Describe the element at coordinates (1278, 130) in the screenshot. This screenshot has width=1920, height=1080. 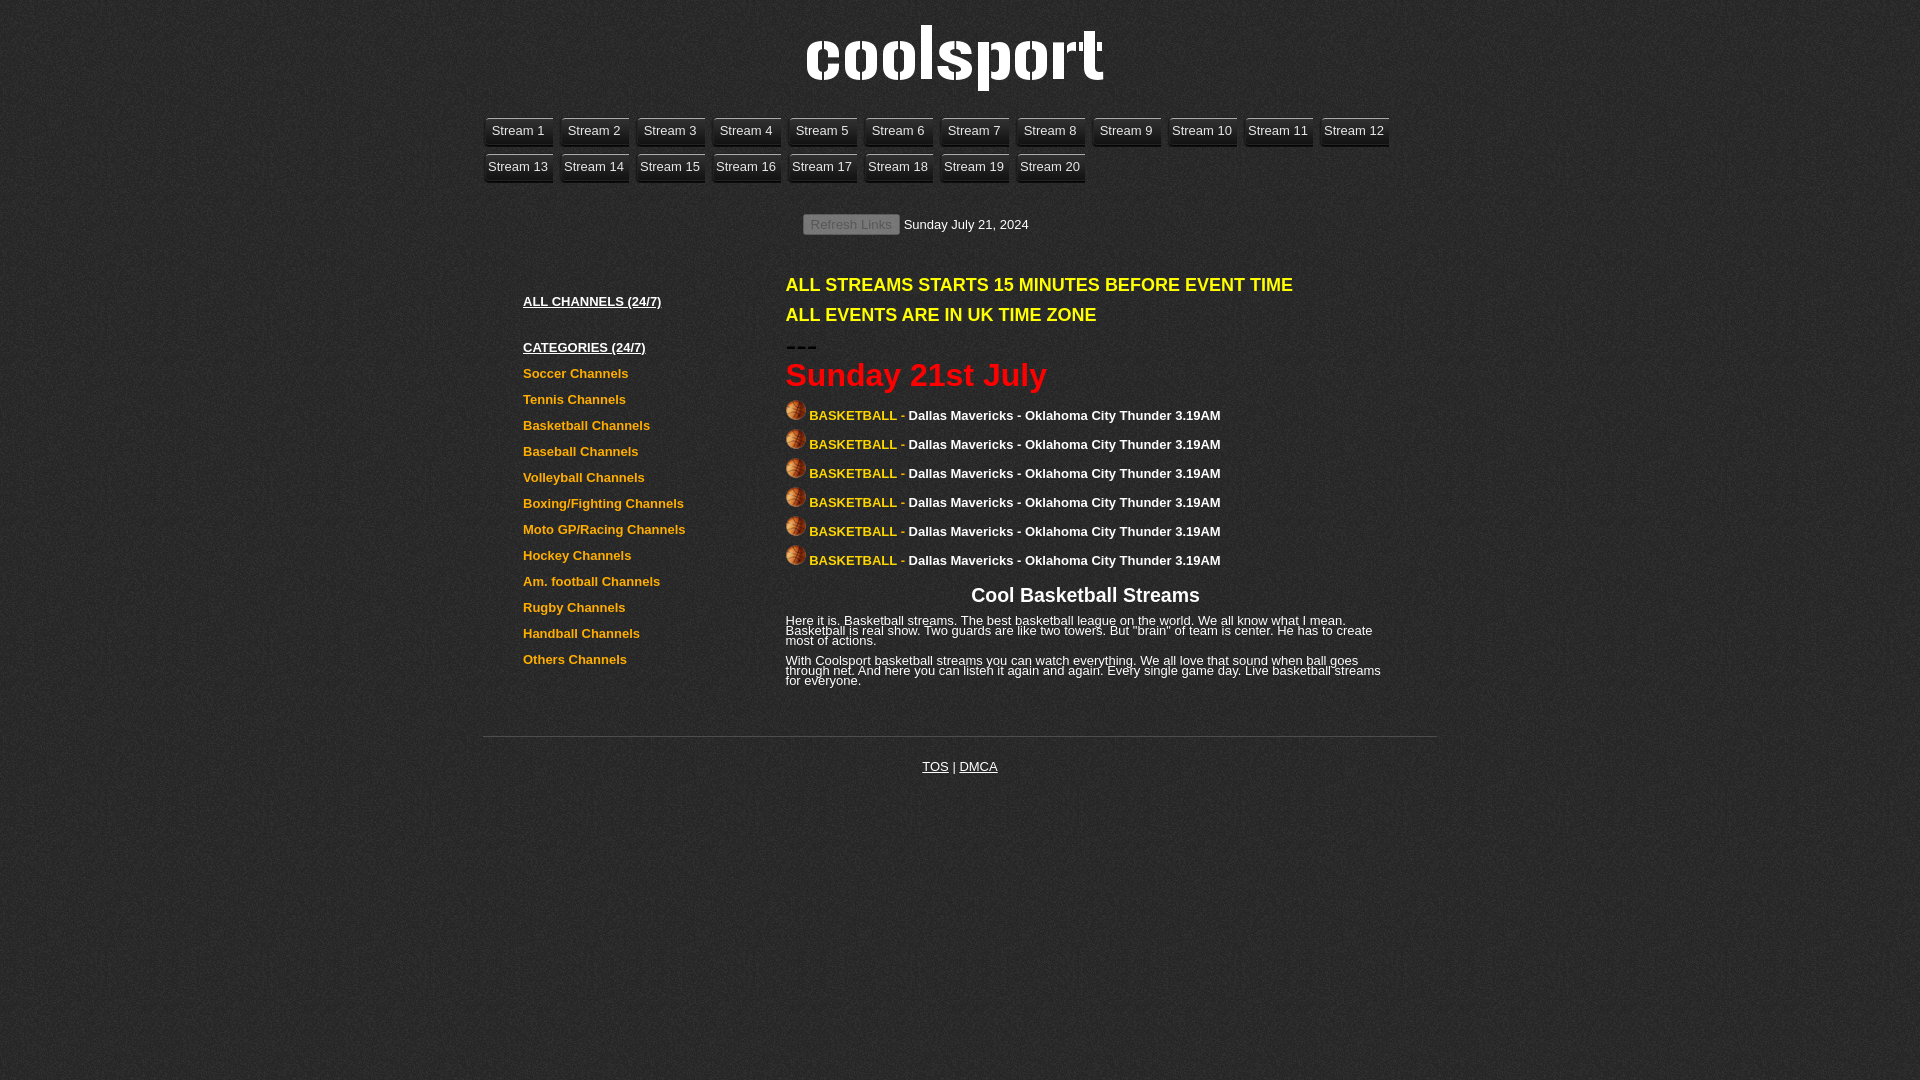
I see `Dallas Mavericks - Oklahoma City Thunder` at that location.